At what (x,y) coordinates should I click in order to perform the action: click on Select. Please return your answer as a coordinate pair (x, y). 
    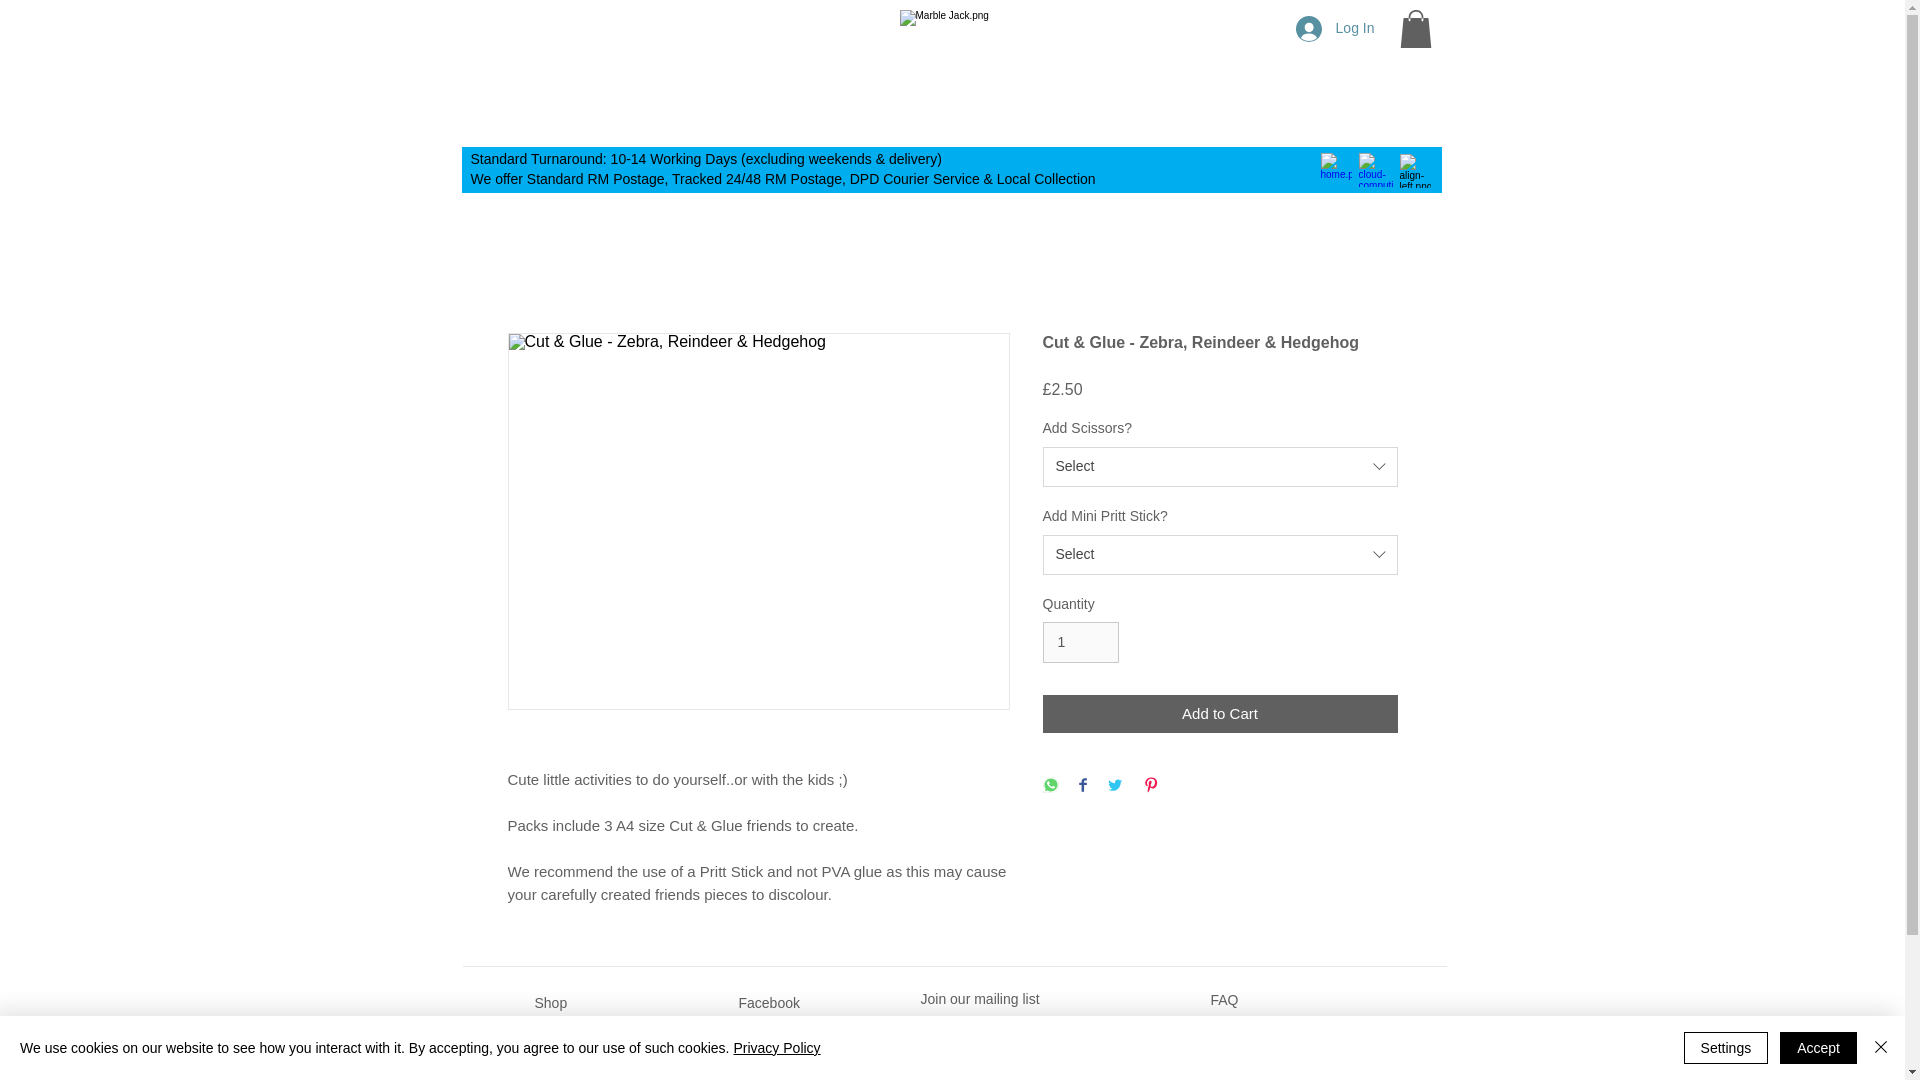
    Looking at the image, I should click on (1220, 467).